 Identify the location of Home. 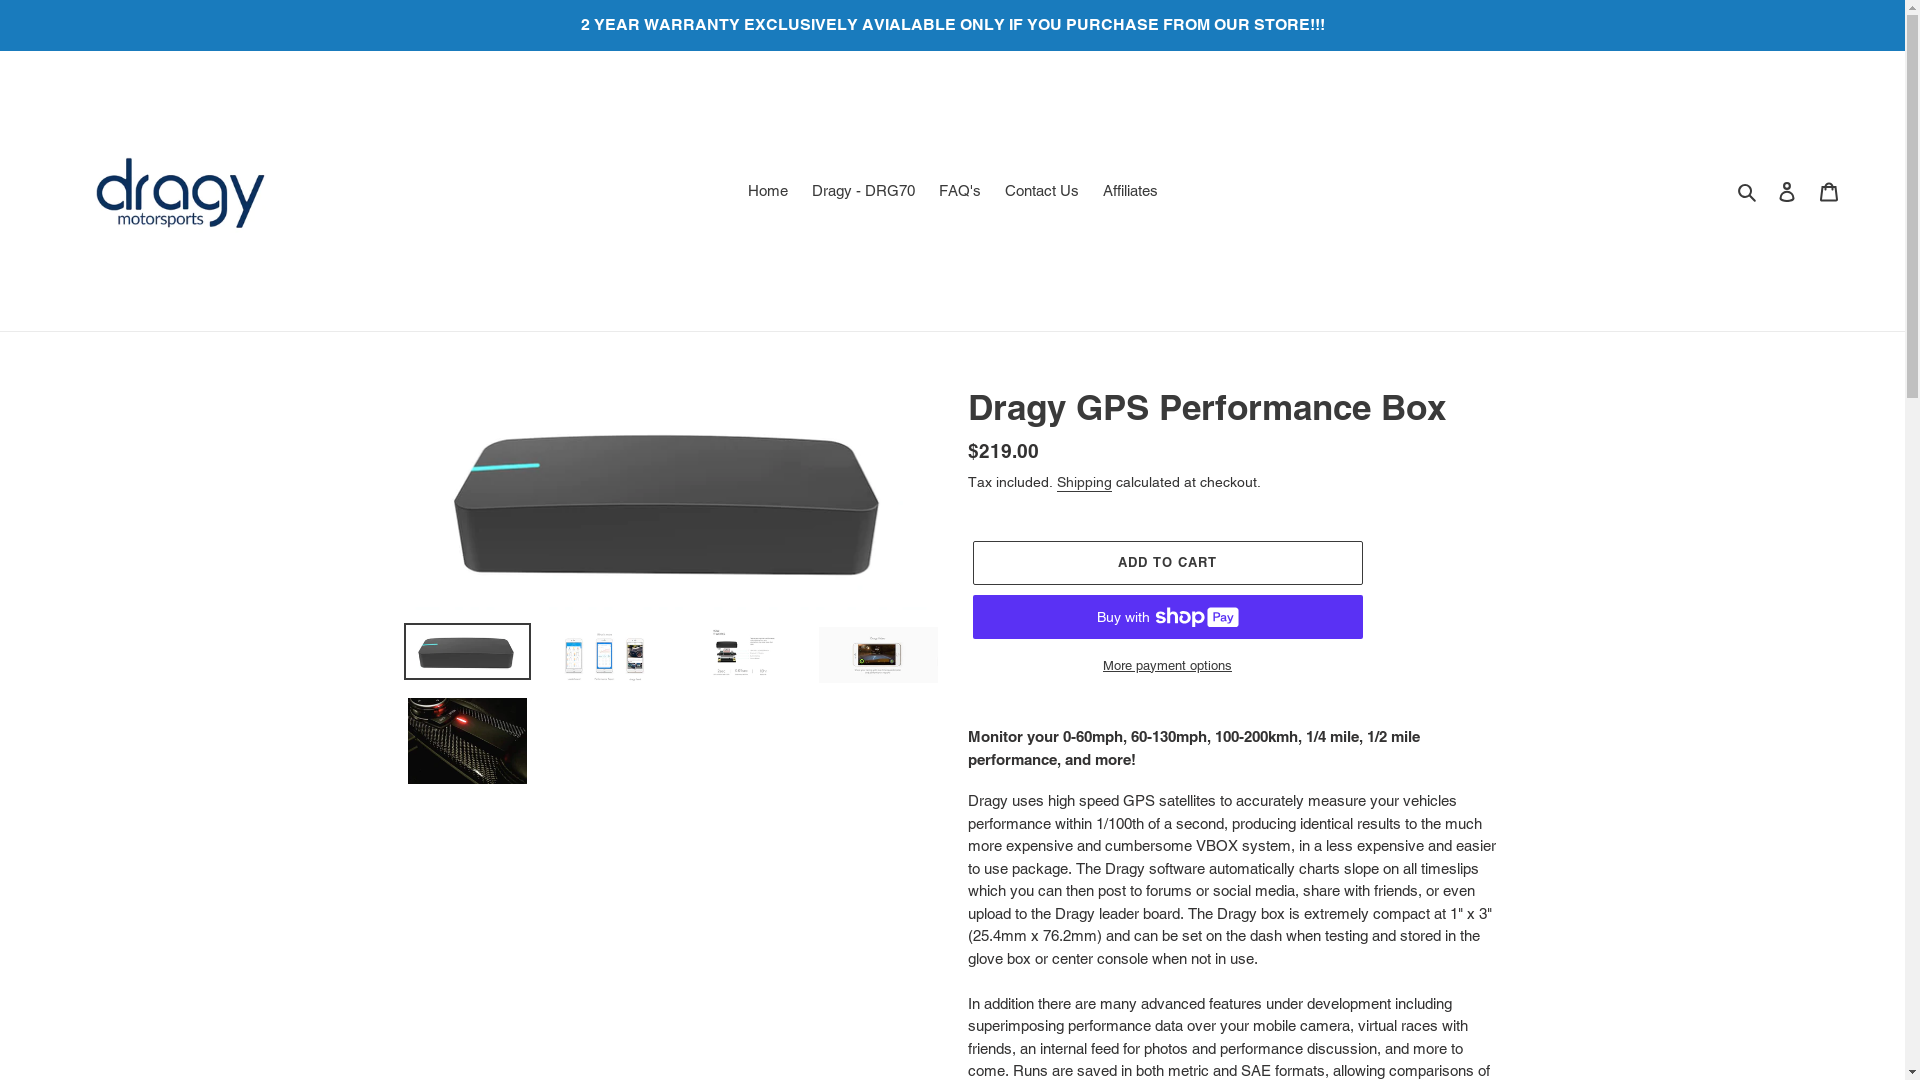
(768, 192).